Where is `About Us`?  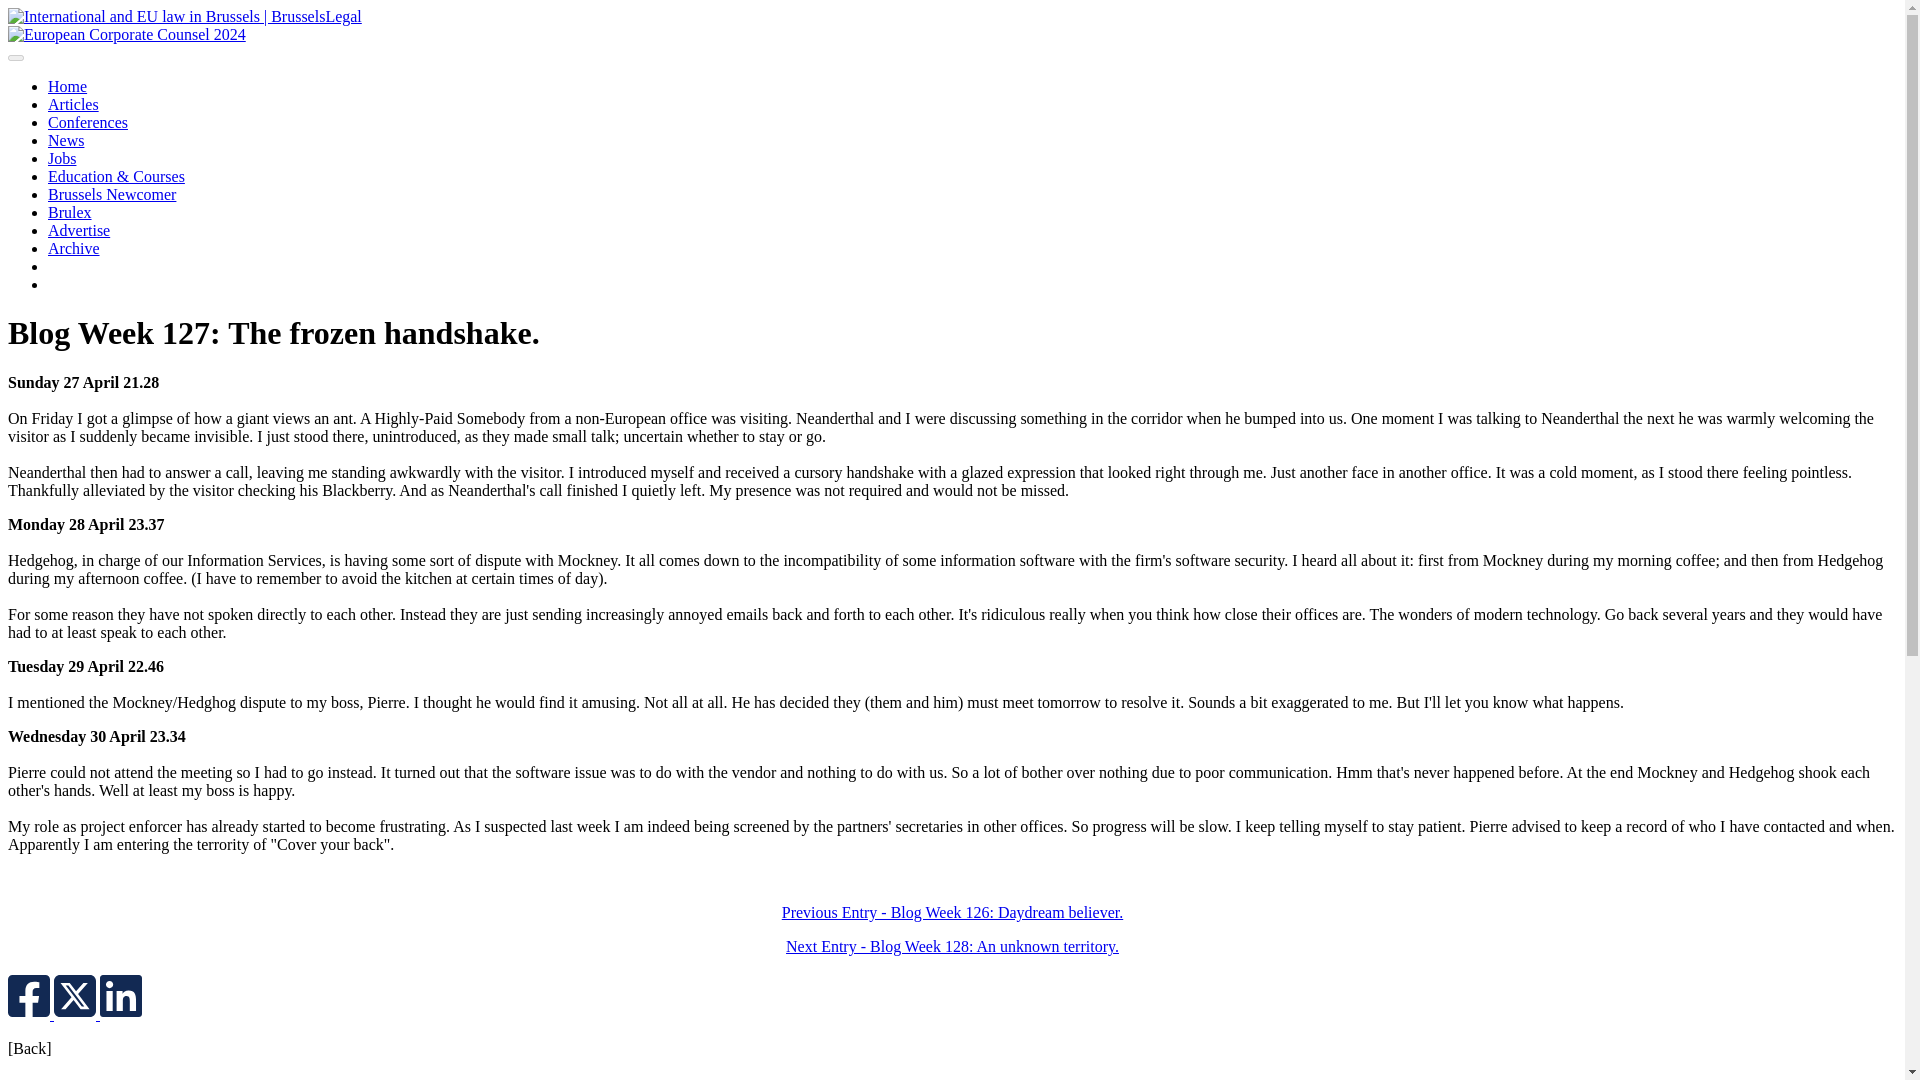 About Us is located at coordinates (78, 266).